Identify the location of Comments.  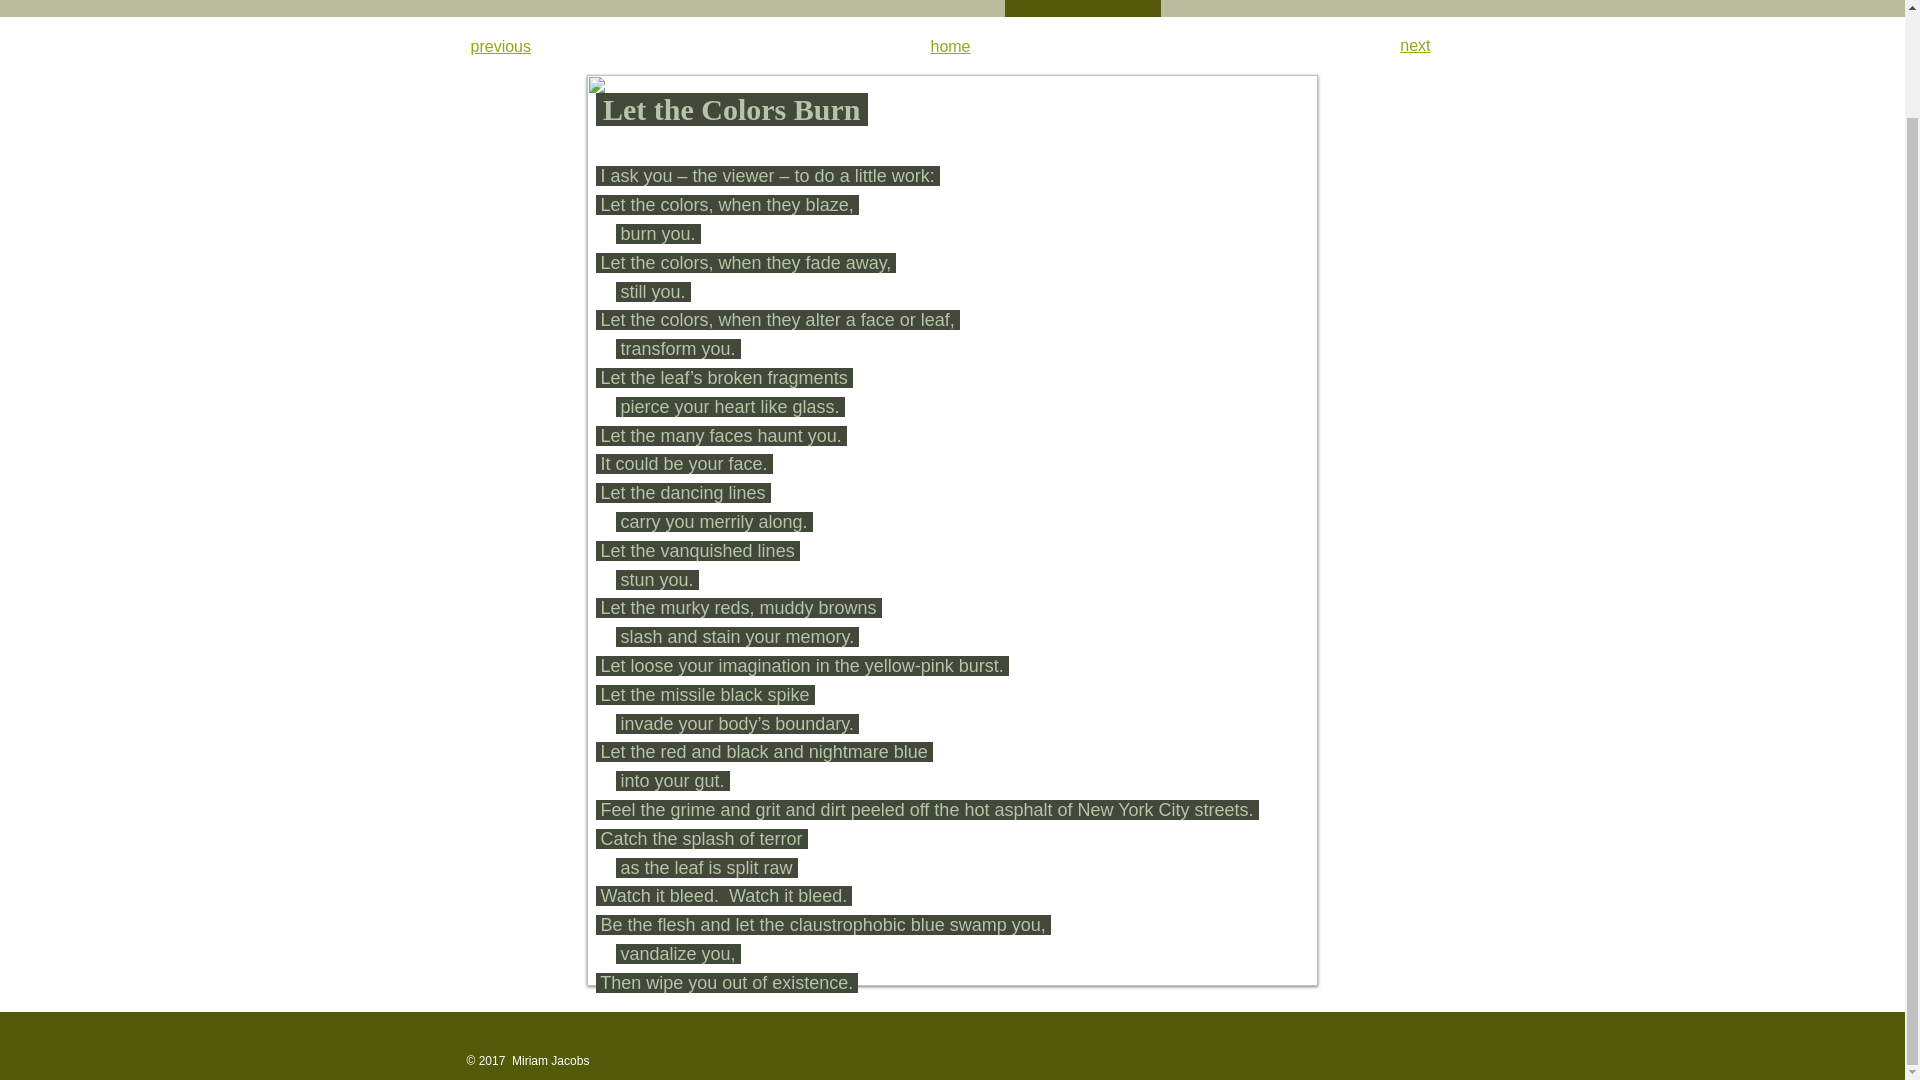
(542, 8).